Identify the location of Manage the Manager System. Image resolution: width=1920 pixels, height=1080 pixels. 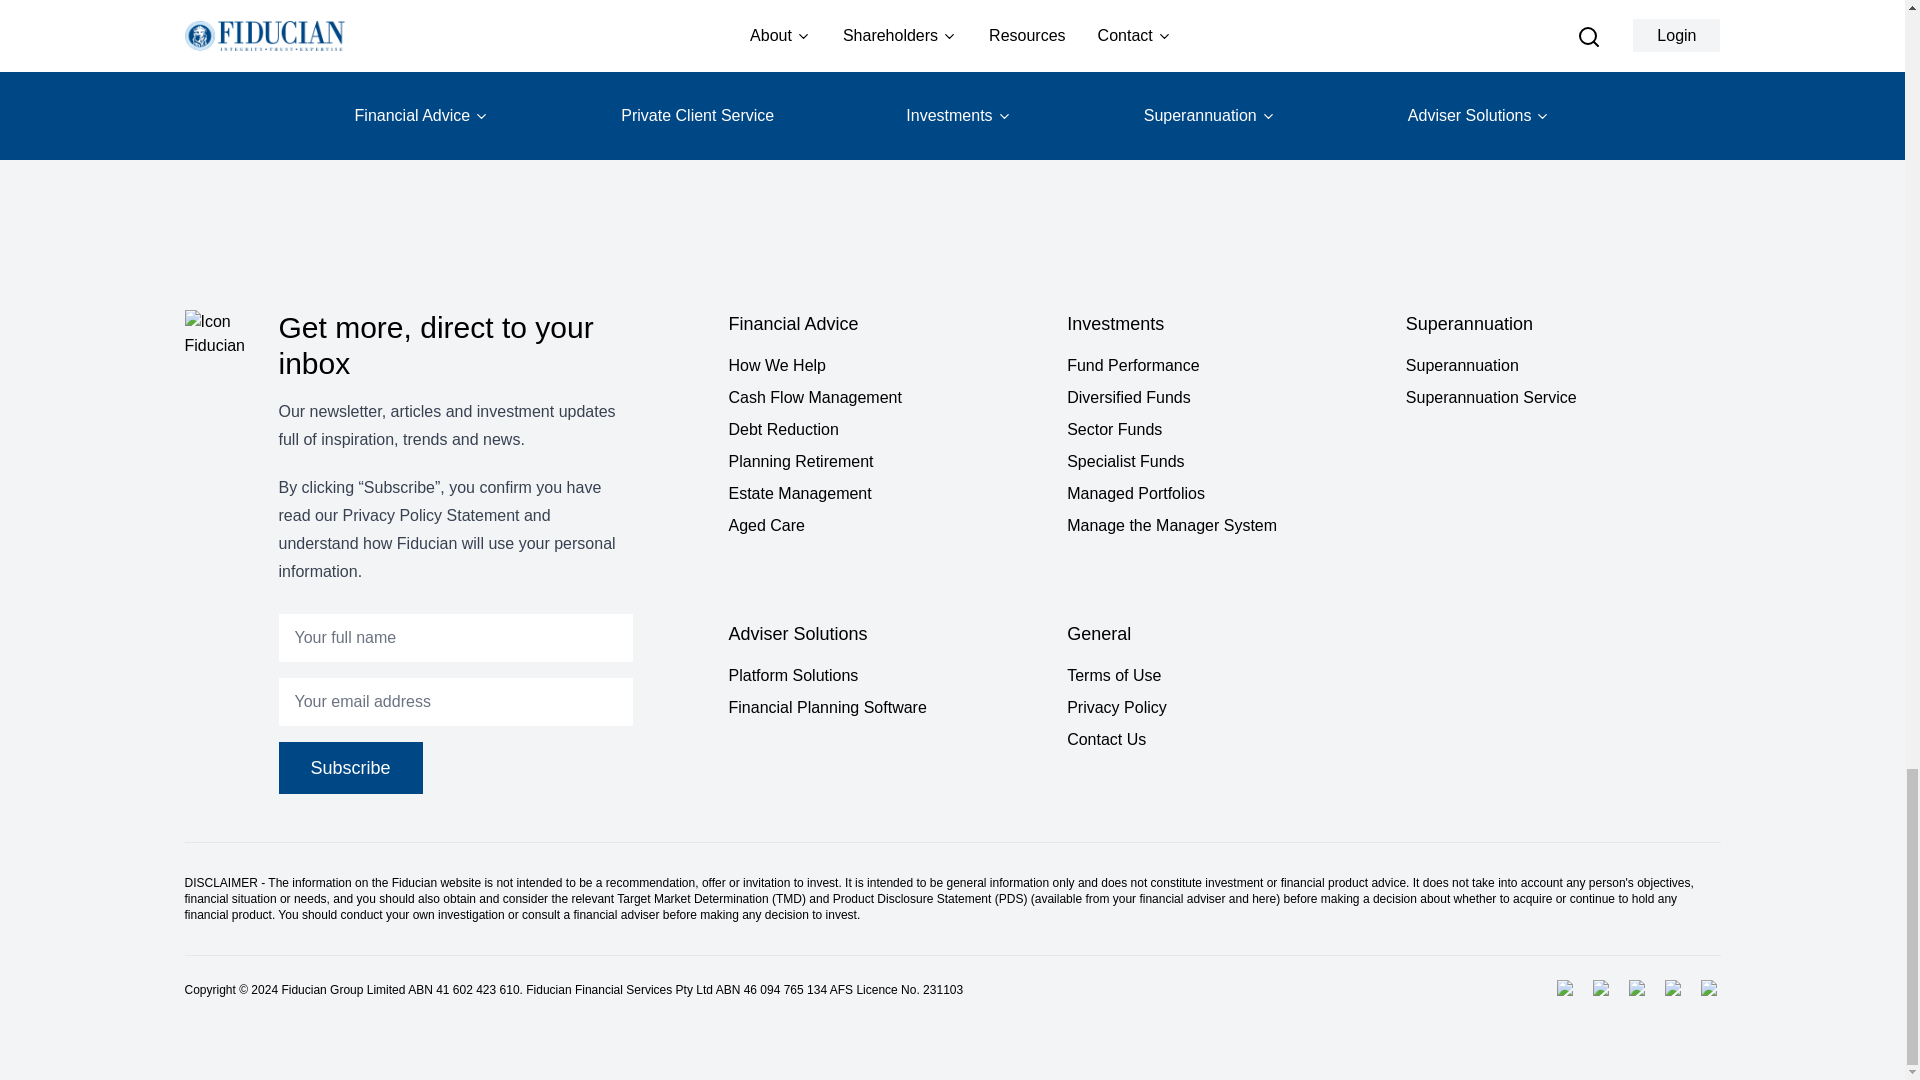
(1224, 526).